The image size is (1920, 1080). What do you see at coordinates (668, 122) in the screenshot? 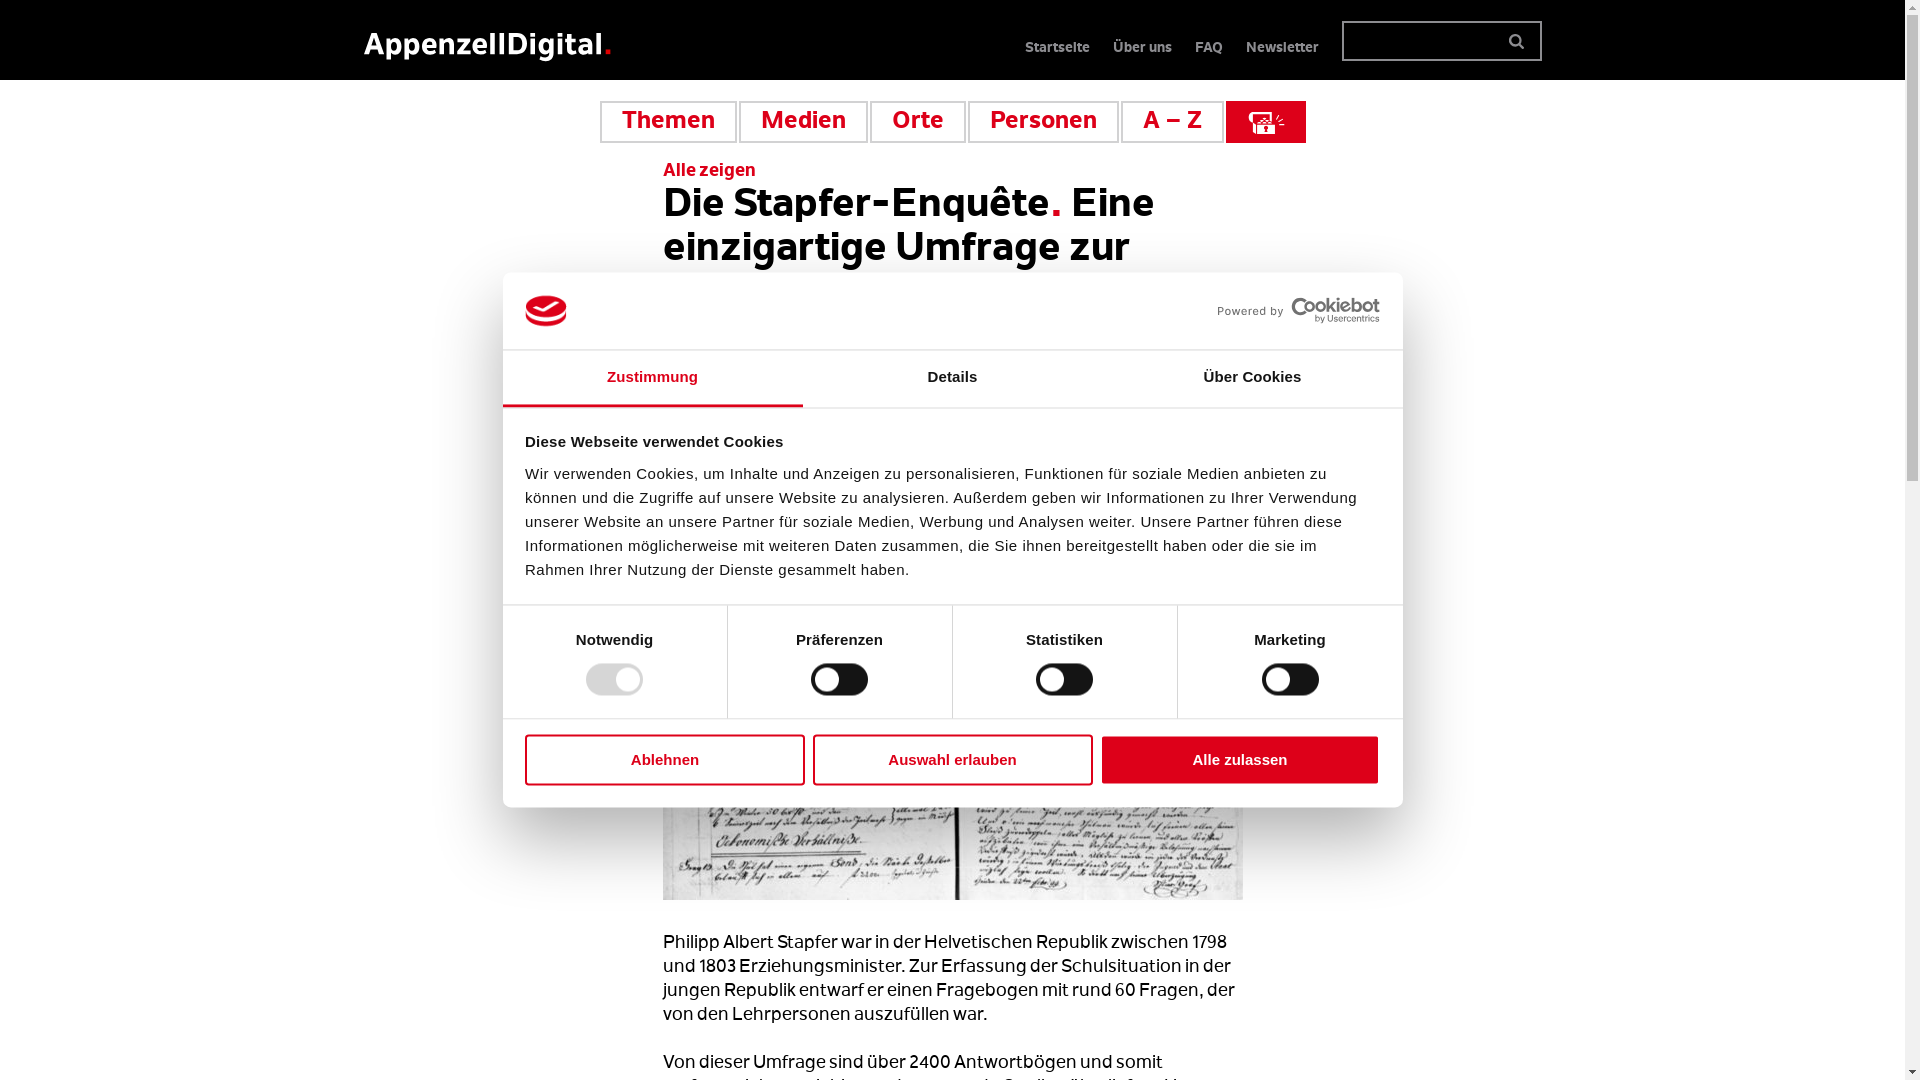
I see `Themen` at bounding box center [668, 122].